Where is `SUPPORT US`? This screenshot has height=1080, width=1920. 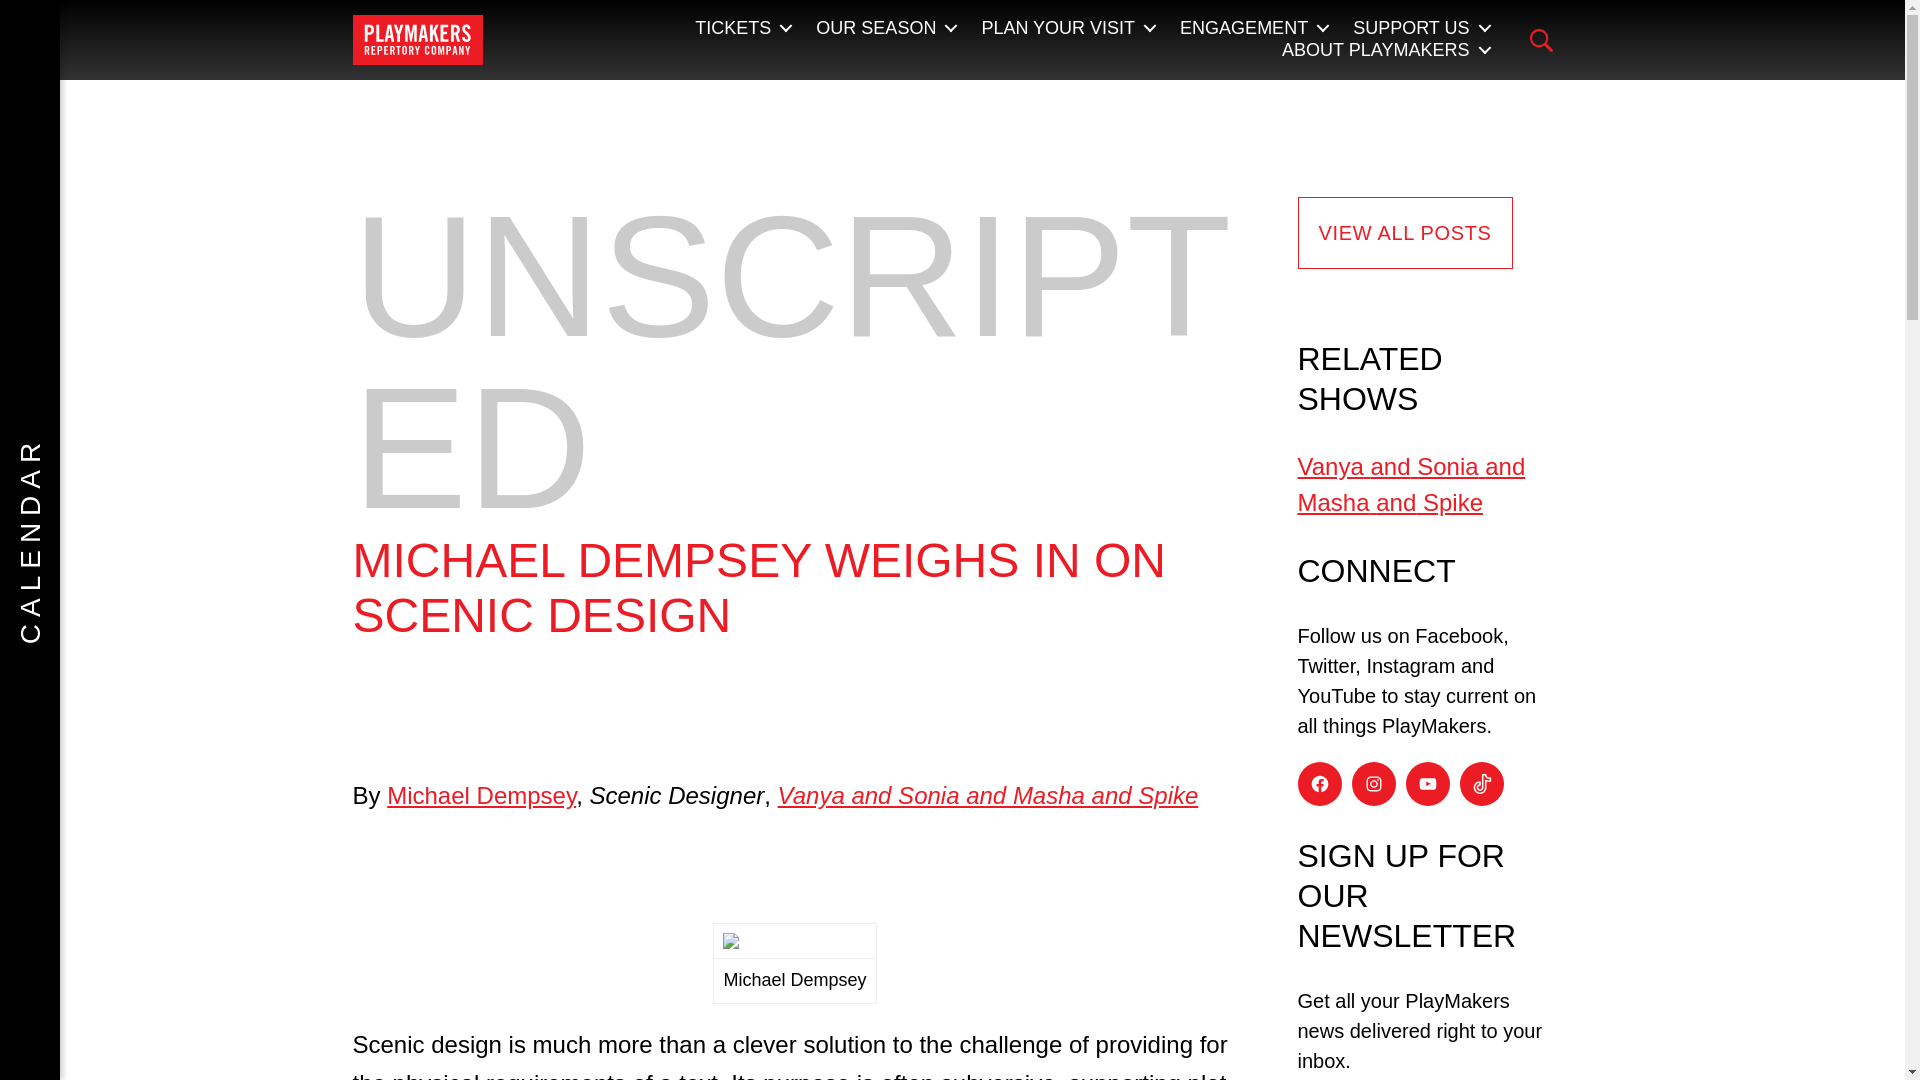 SUPPORT US is located at coordinates (1421, 28).